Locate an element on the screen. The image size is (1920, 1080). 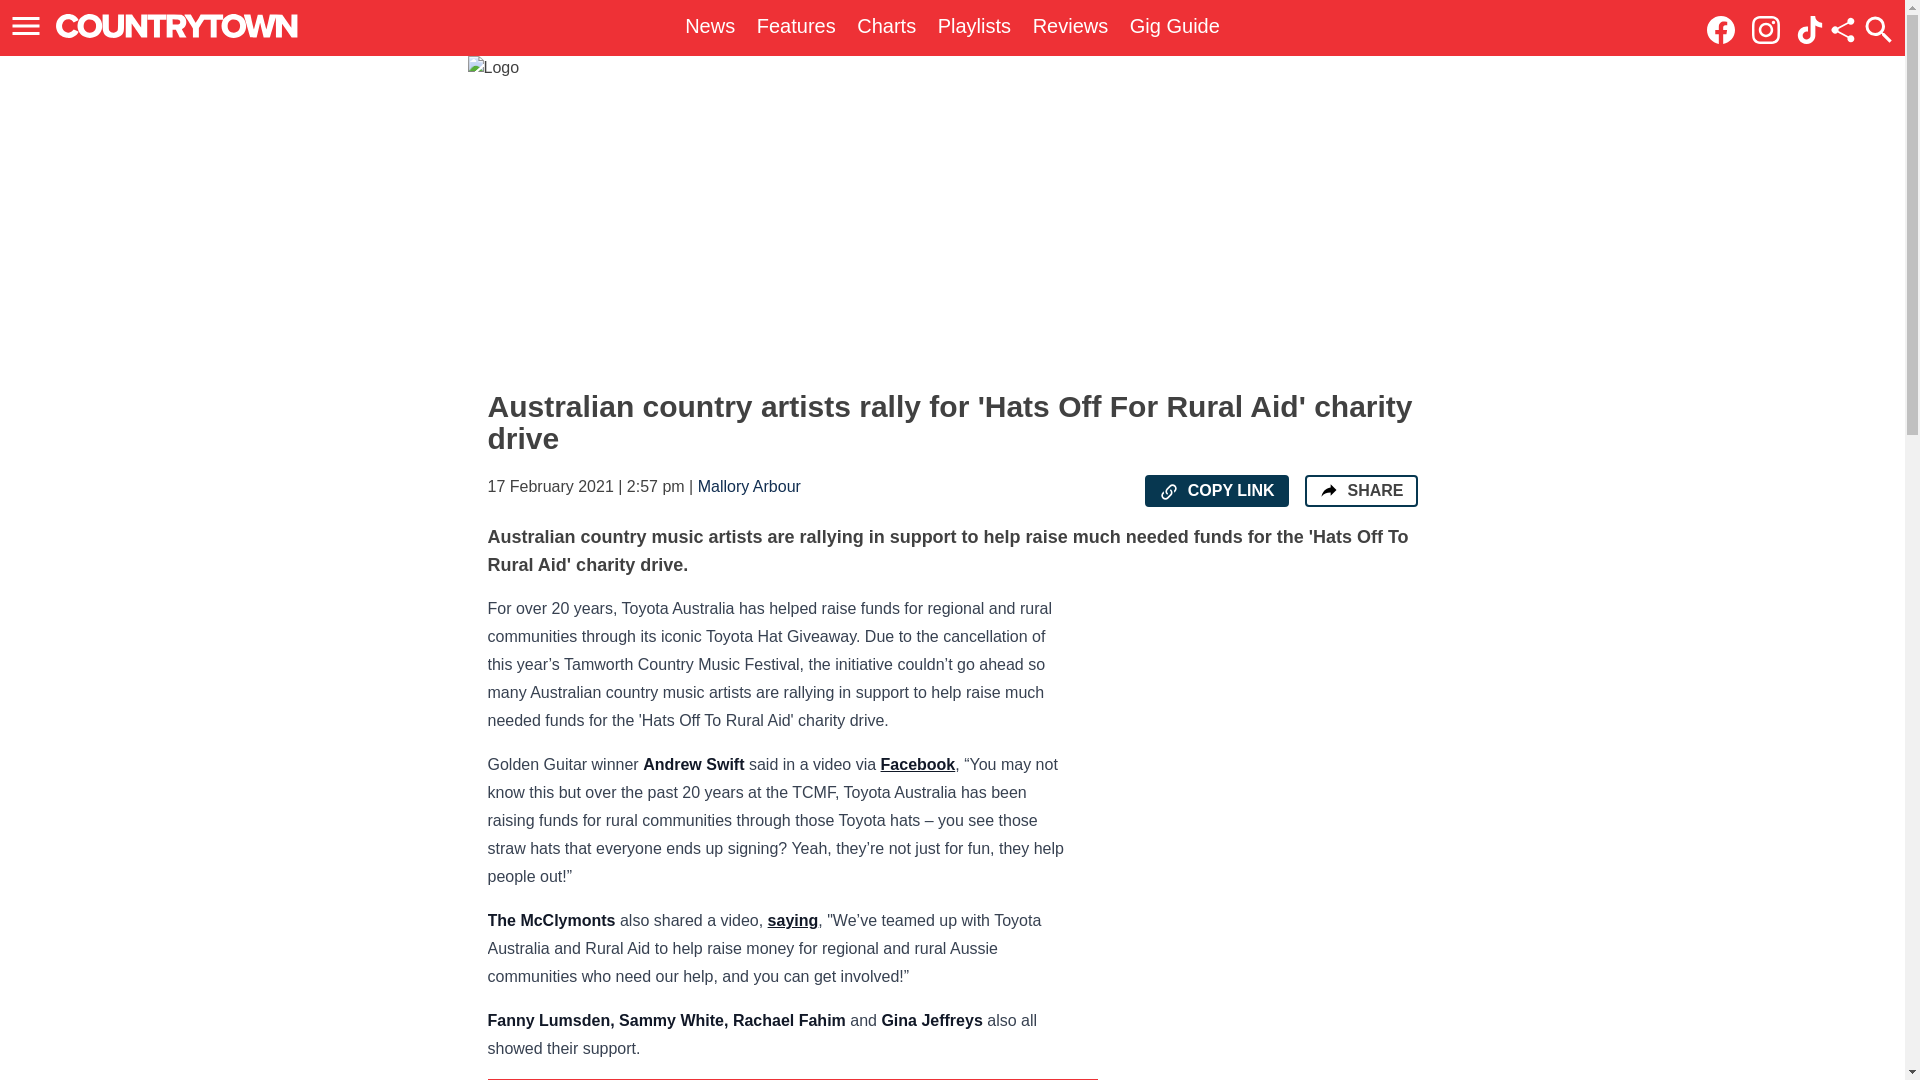
Charts is located at coordinates (886, 26).